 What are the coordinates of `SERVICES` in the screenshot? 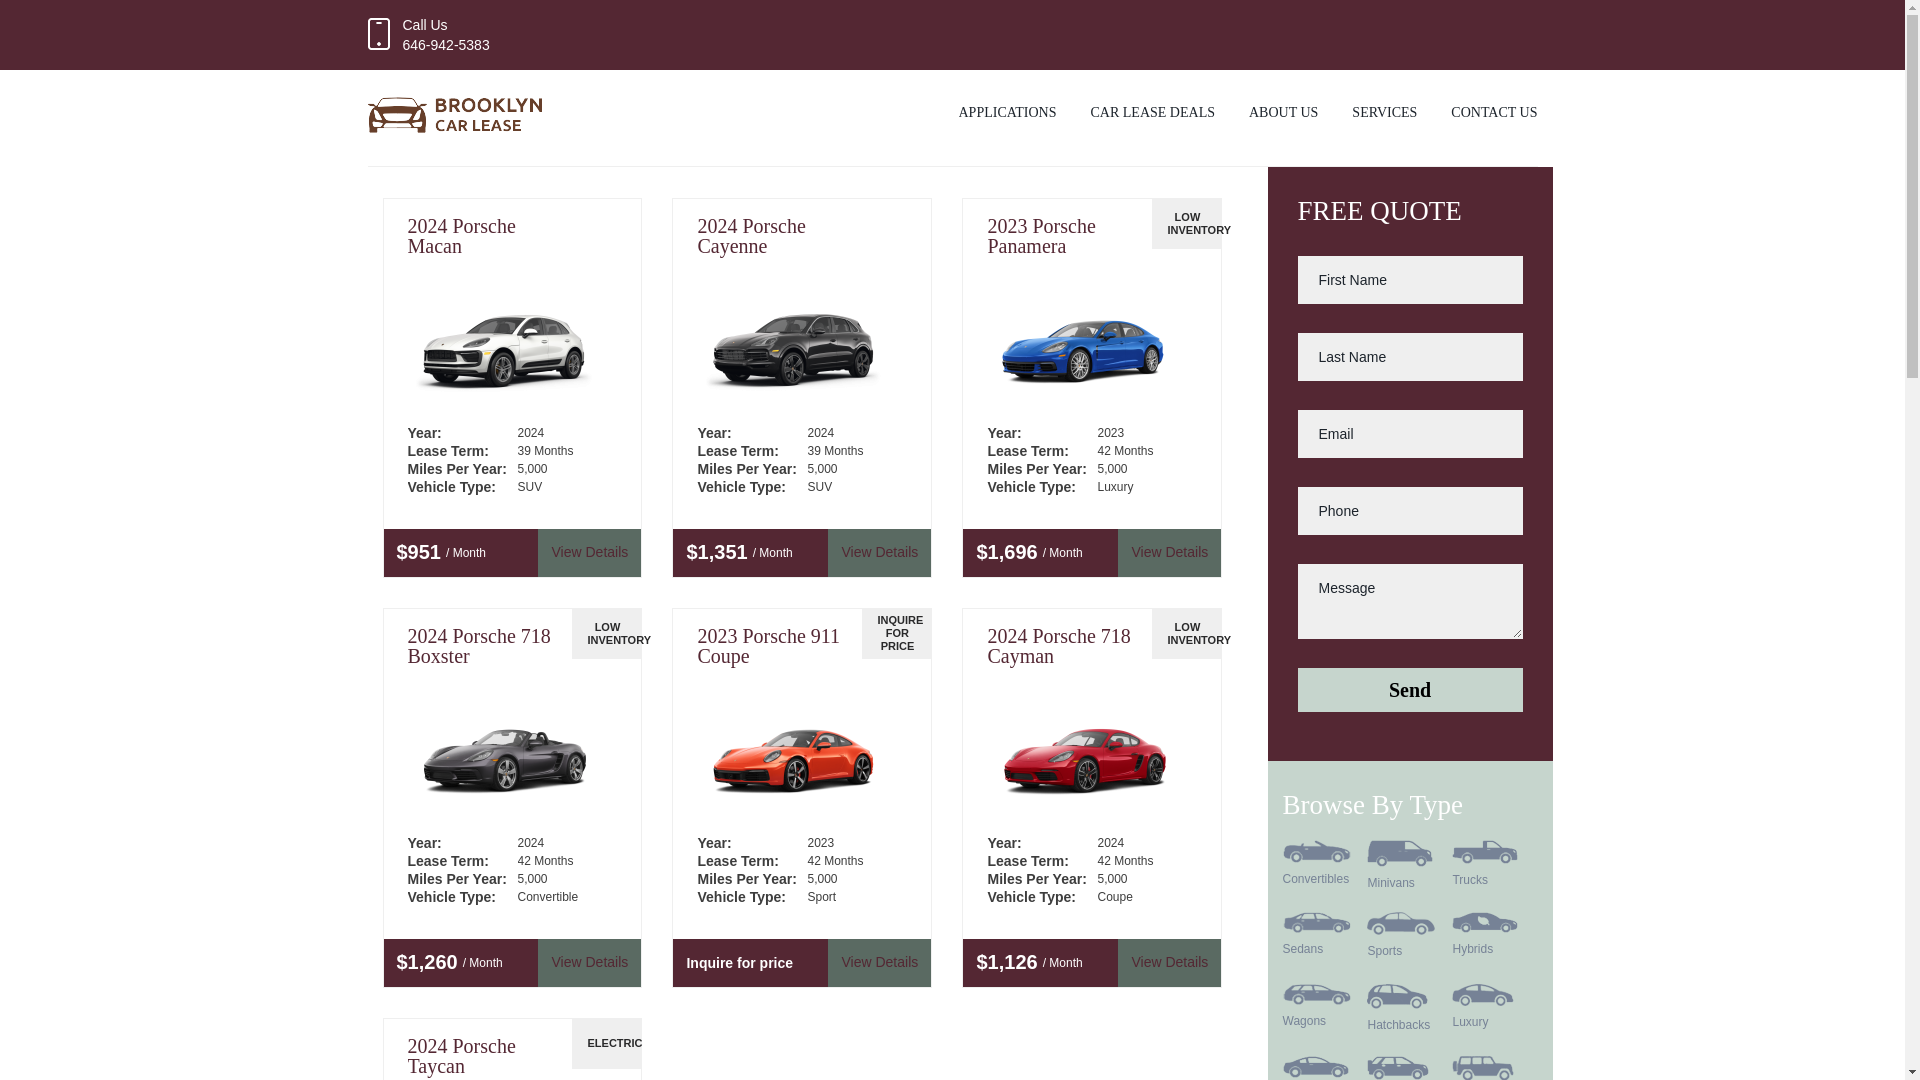 It's located at (1384, 118).